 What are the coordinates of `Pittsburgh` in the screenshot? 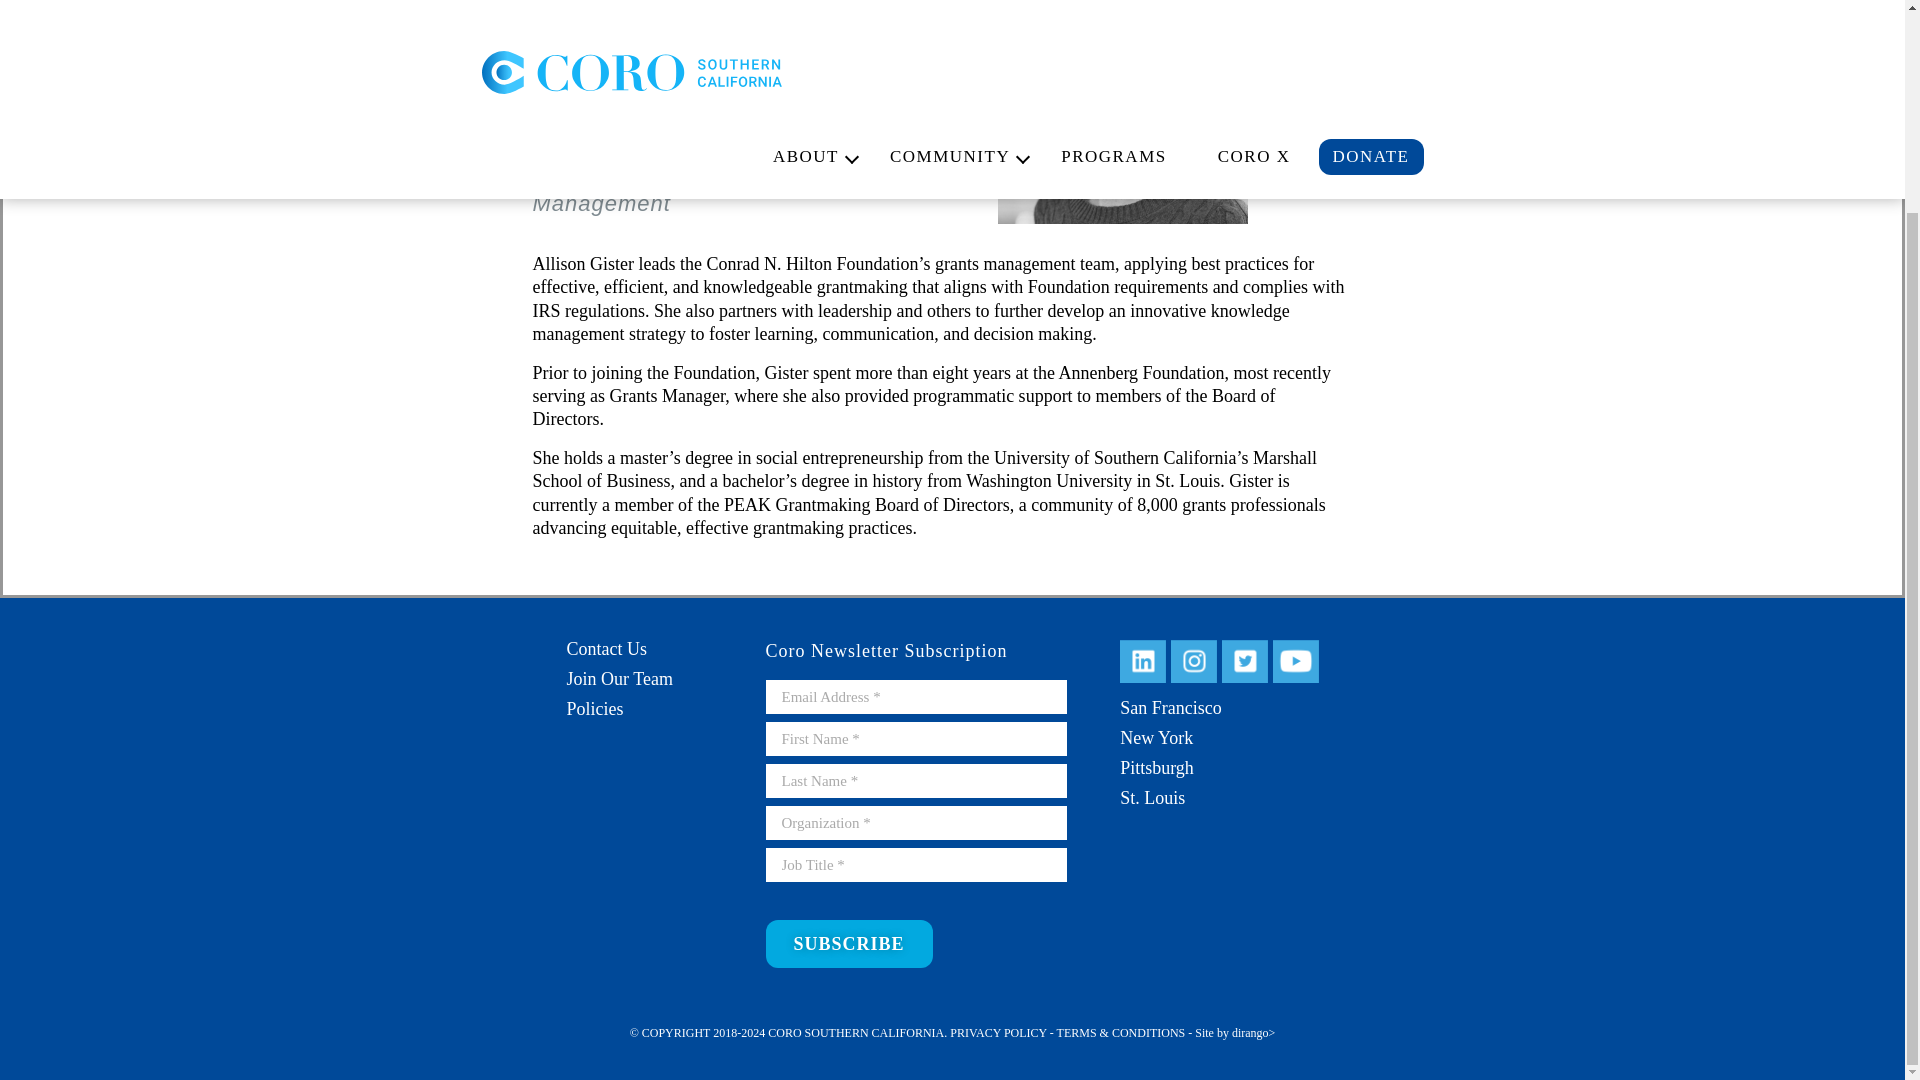 It's located at (1156, 768).